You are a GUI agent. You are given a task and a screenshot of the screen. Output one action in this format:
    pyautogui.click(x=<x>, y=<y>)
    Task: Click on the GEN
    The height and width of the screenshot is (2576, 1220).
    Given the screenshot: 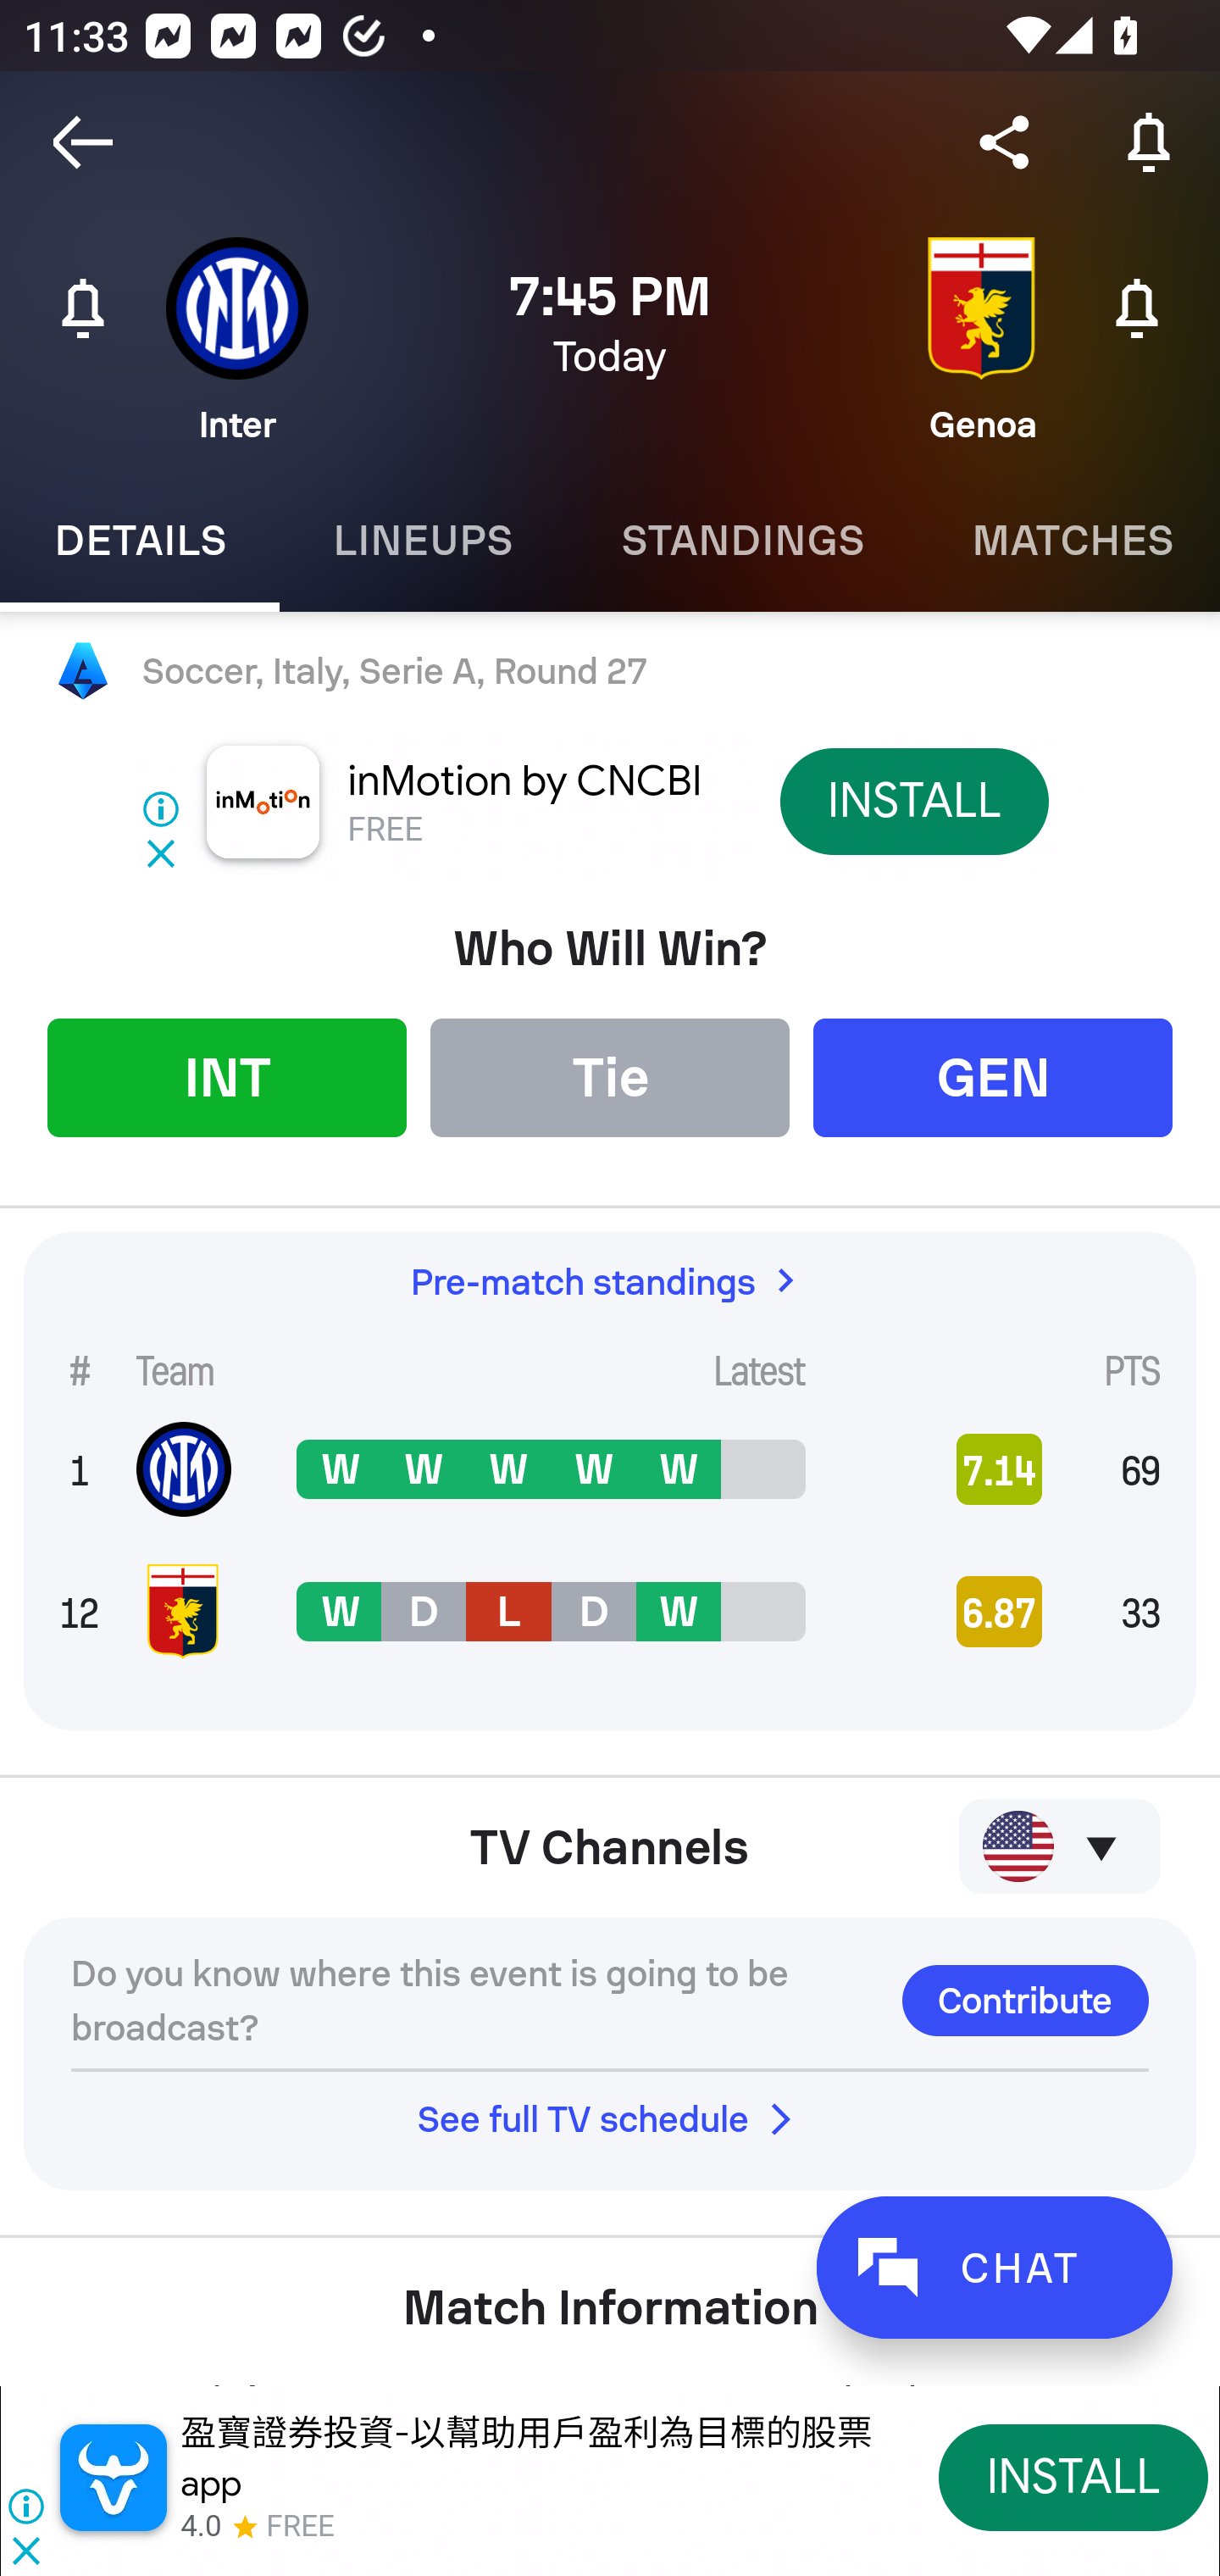 What is the action you would take?
    pyautogui.click(x=993, y=1076)
    